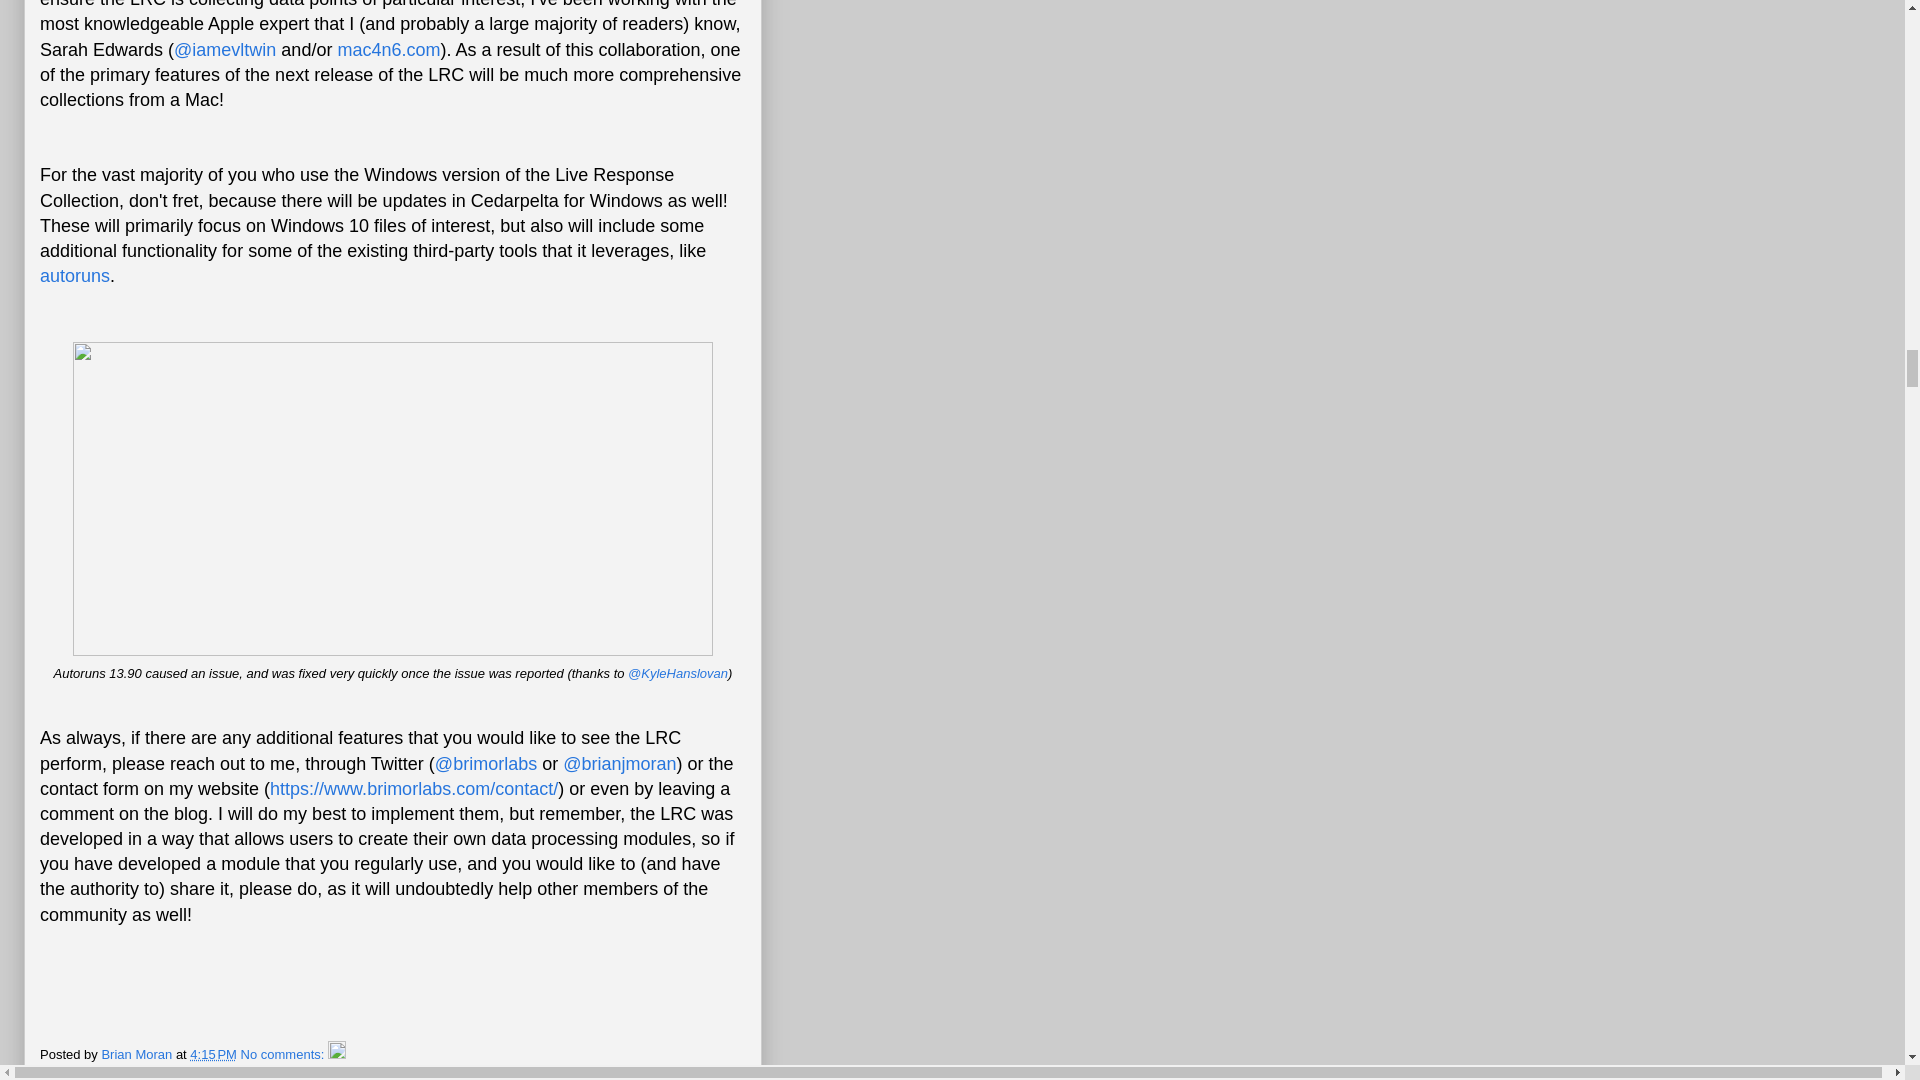 The image size is (1920, 1080). What do you see at coordinates (138, 1054) in the screenshot?
I see `author profile` at bounding box center [138, 1054].